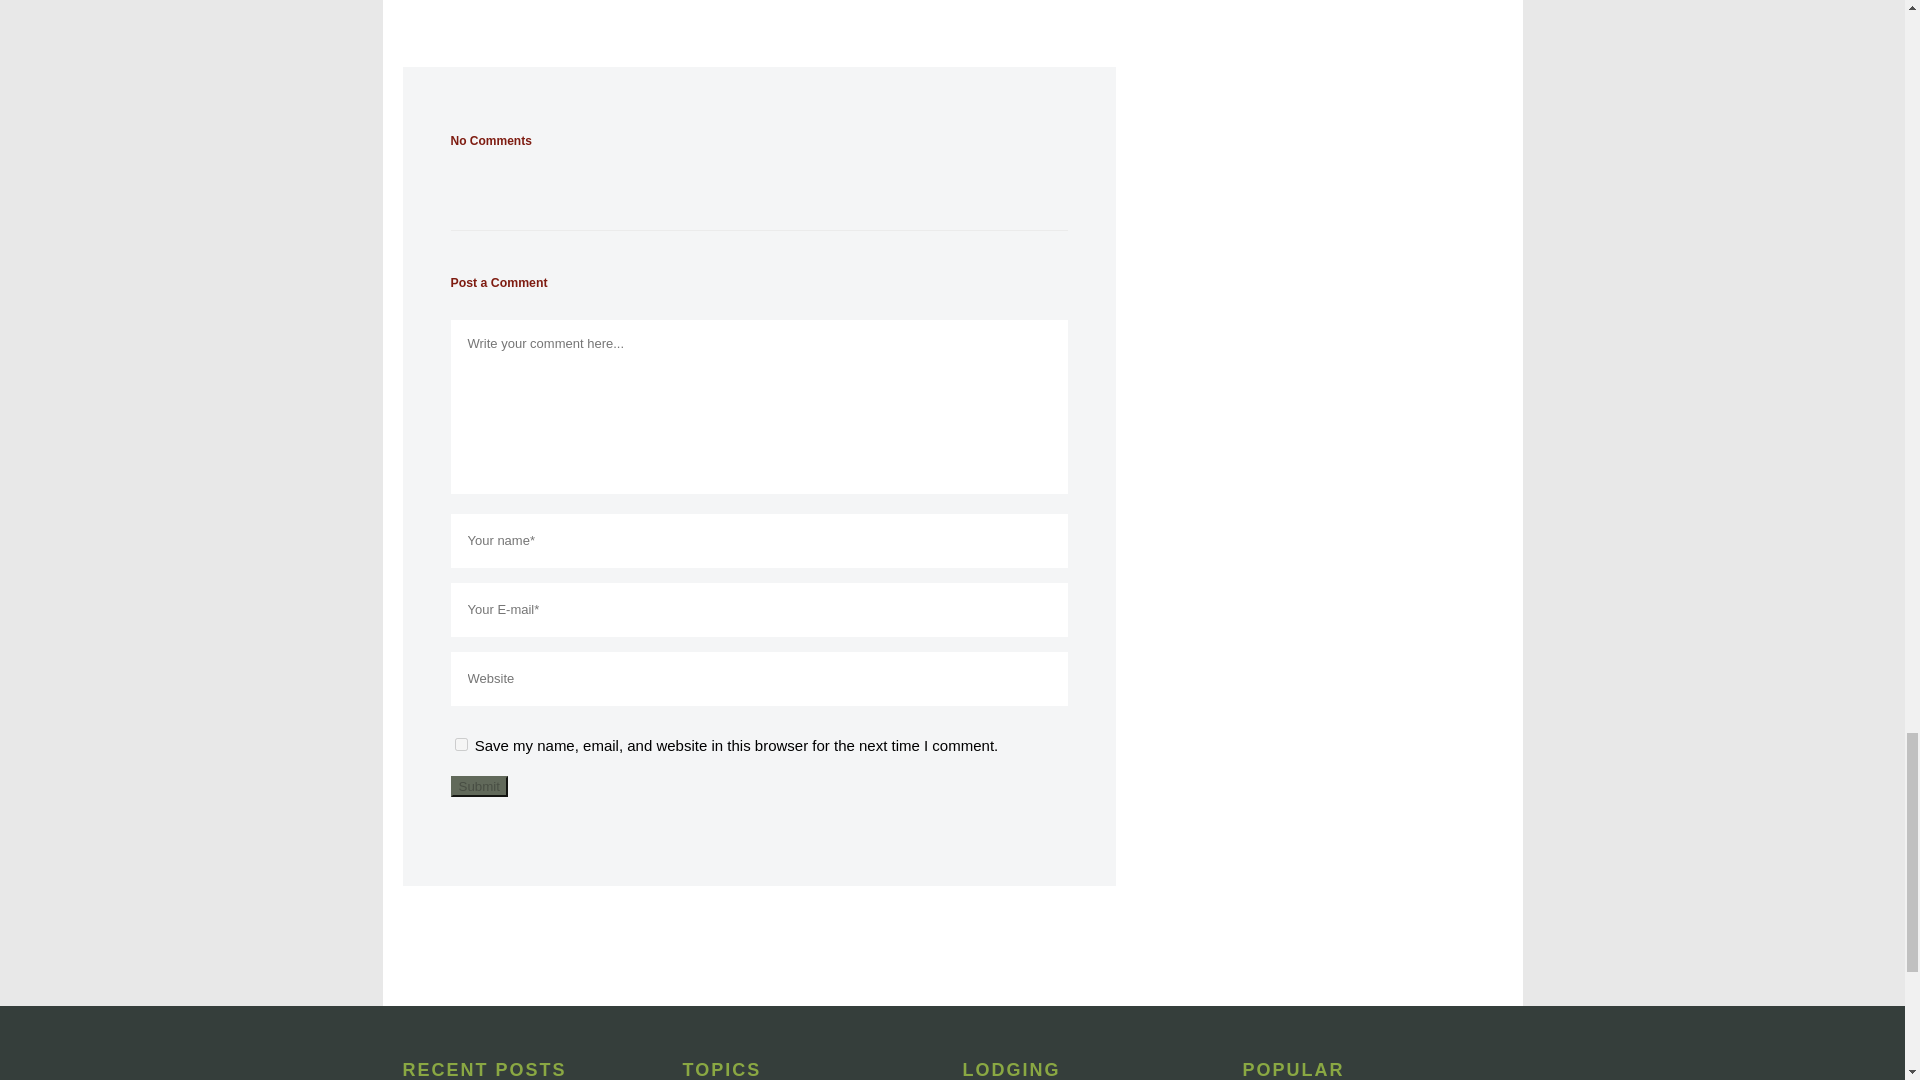 This screenshot has height=1080, width=1920. I want to click on Submit, so click(478, 786).